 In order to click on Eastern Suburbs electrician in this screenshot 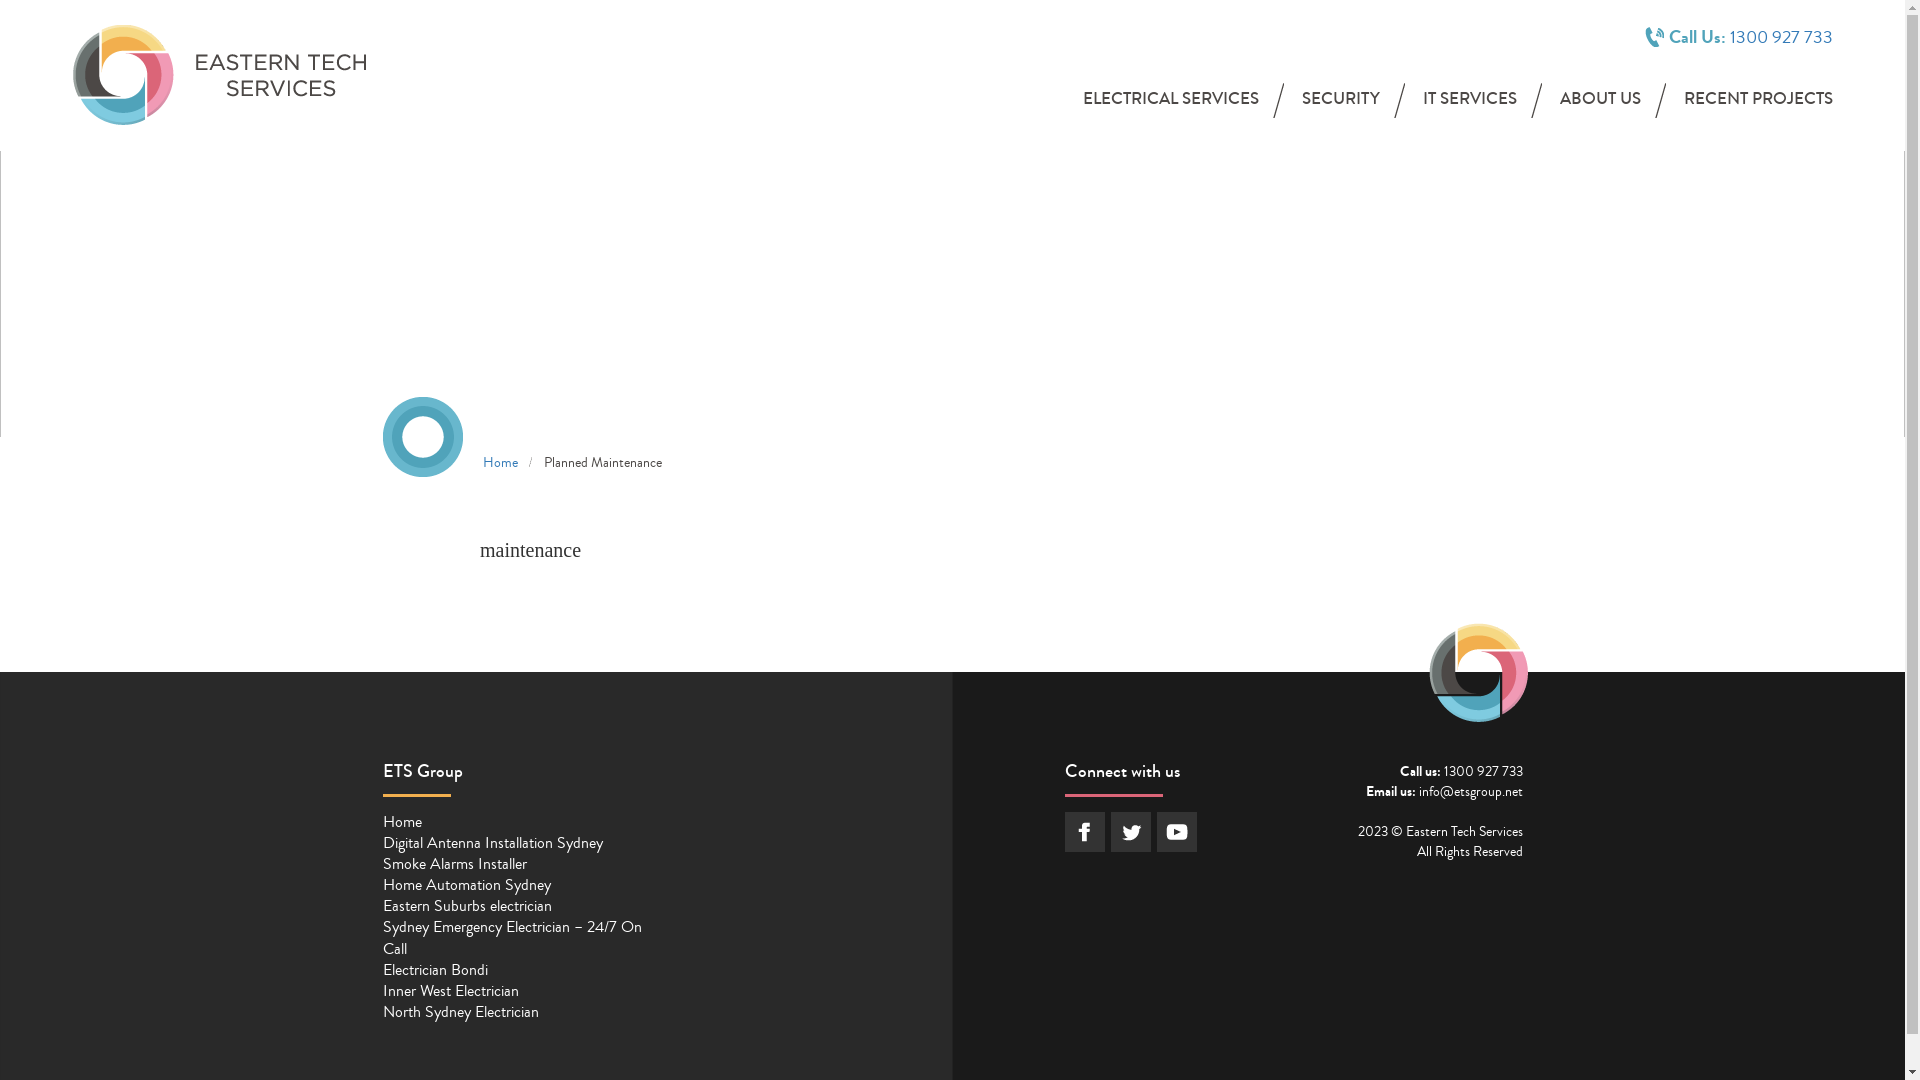, I will do `click(466, 906)`.